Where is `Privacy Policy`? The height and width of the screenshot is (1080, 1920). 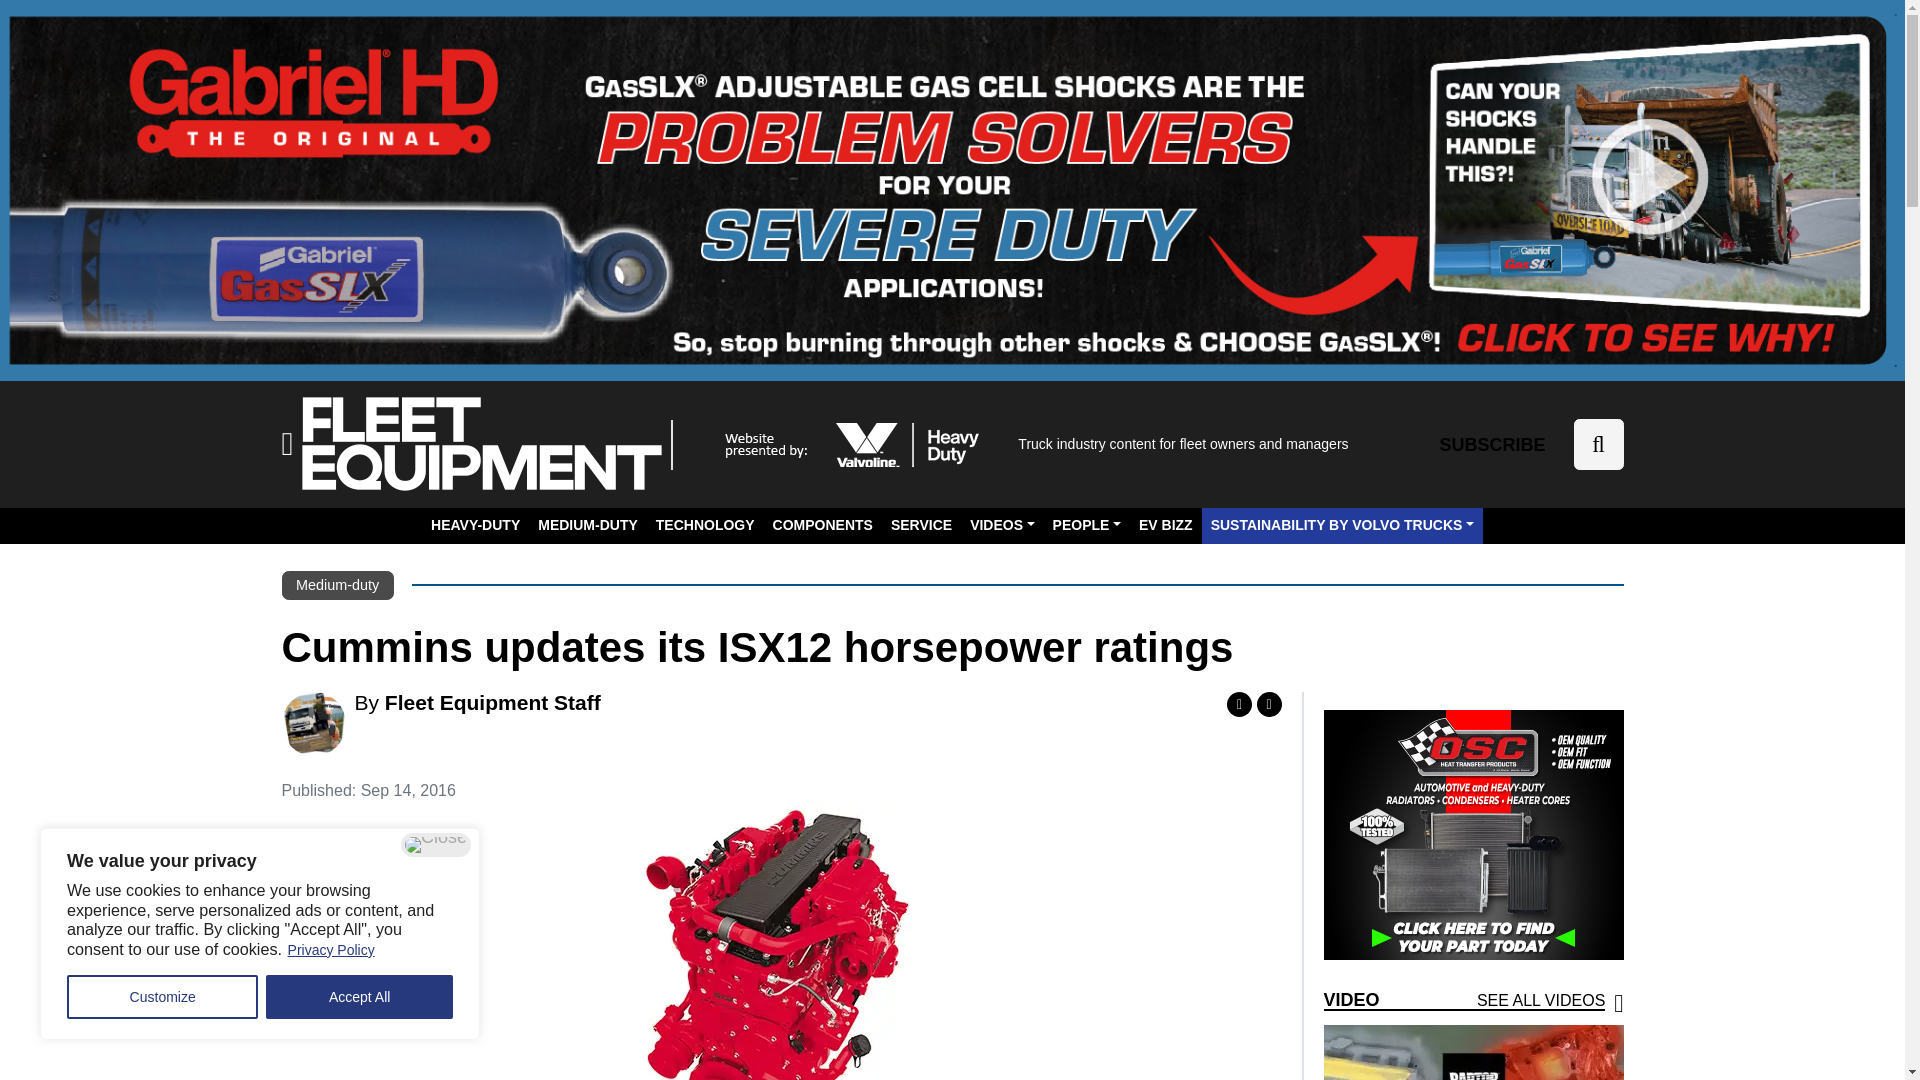 Privacy Policy is located at coordinates (331, 950).